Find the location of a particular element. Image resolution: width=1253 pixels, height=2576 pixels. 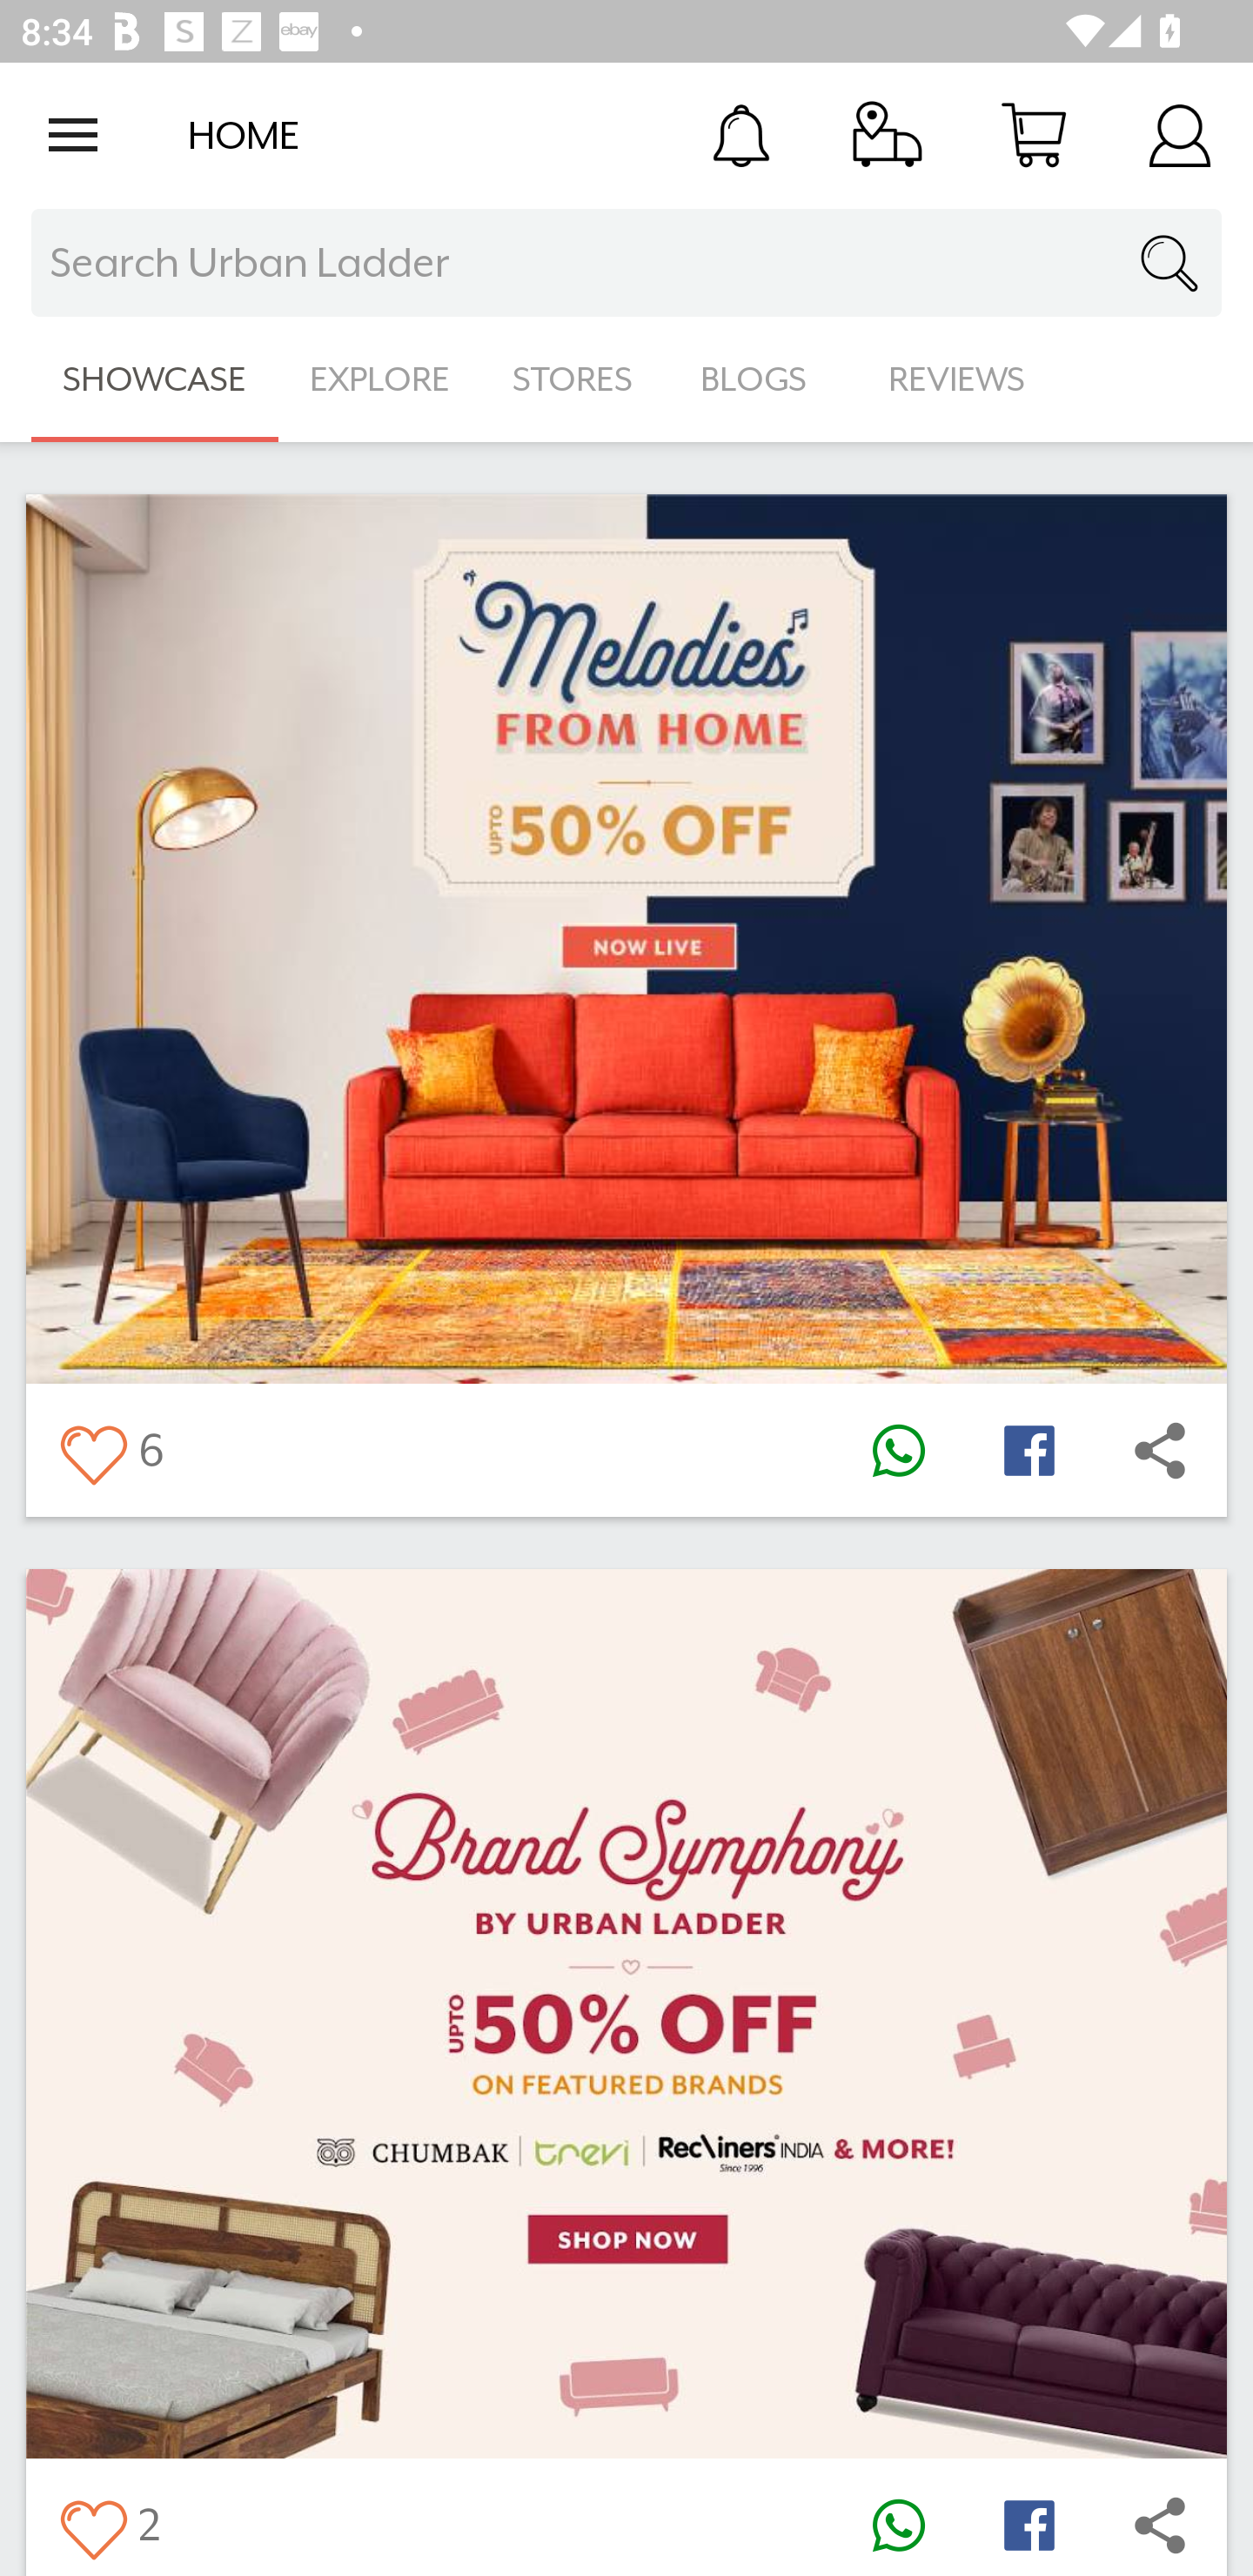

Open navigation drawer is located at coordinates (73, 135).